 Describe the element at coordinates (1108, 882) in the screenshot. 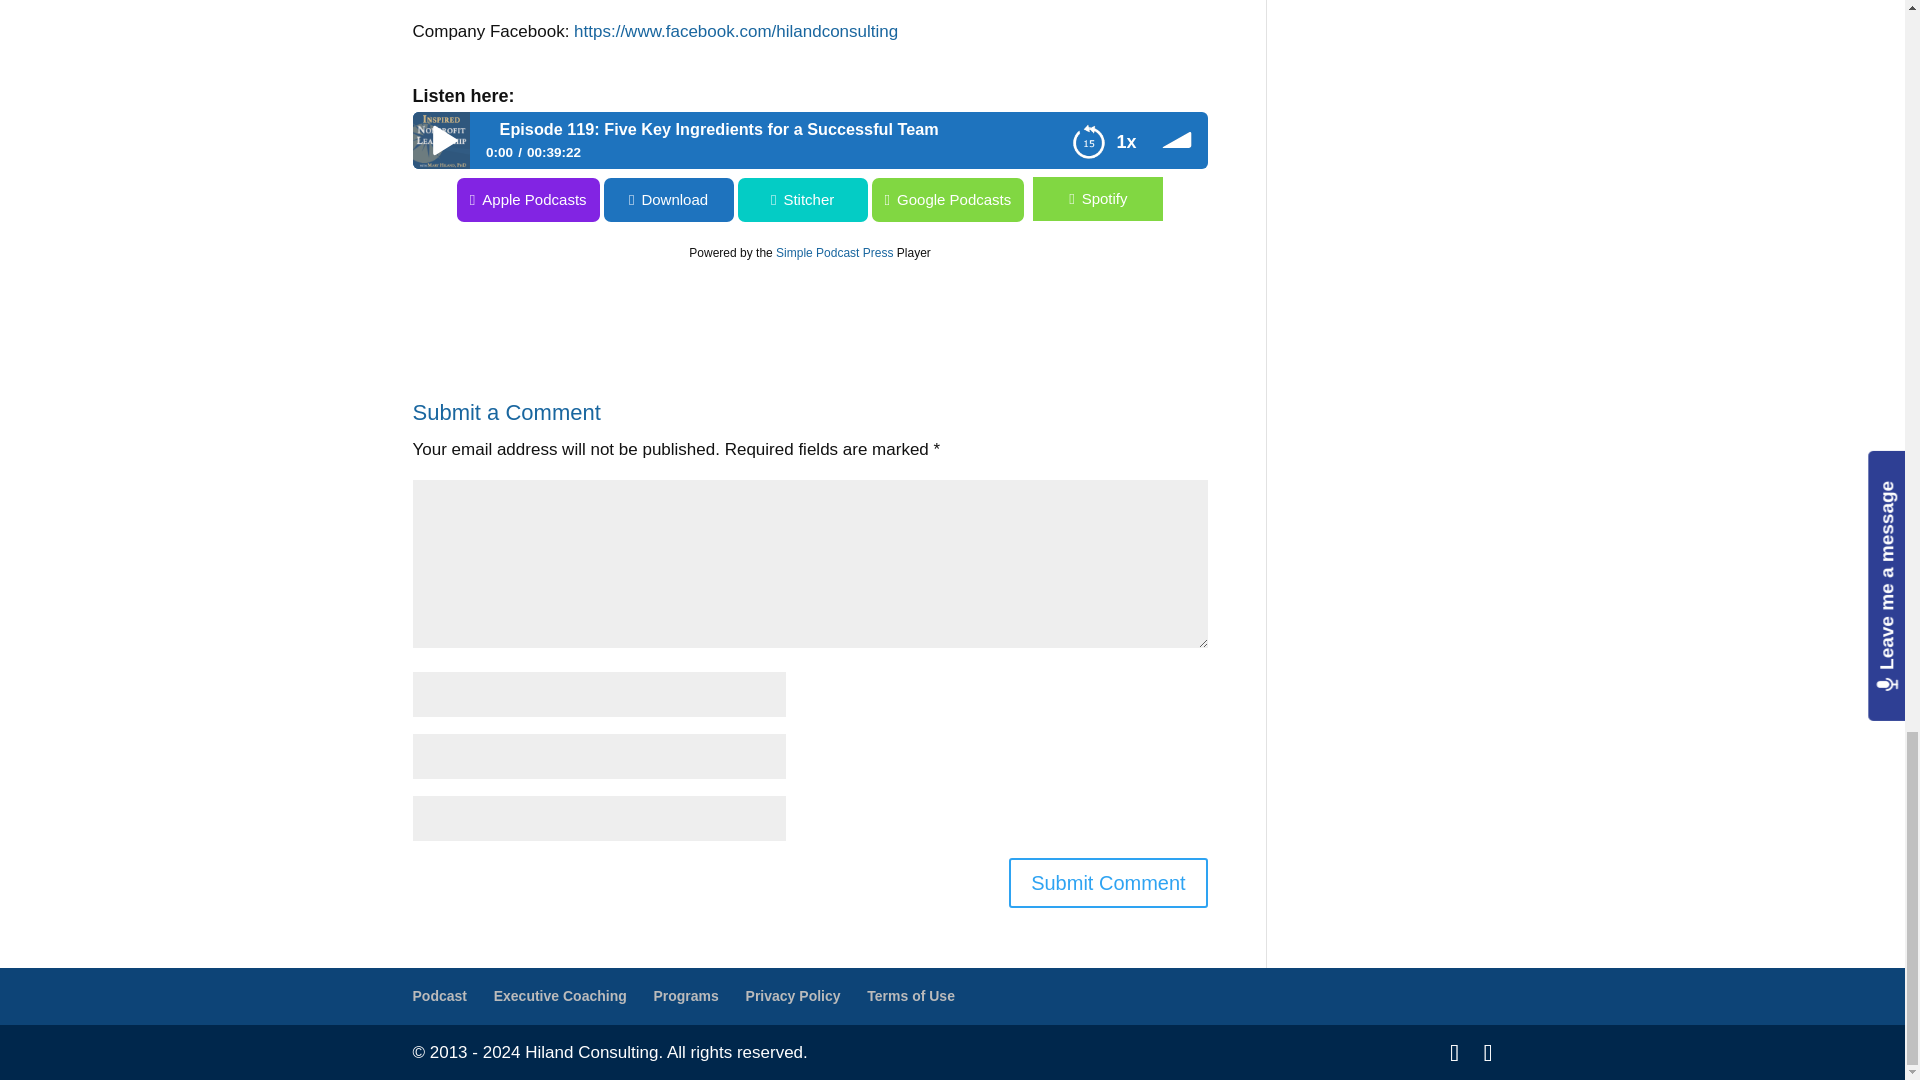

I see `Submit Comment` at that location.